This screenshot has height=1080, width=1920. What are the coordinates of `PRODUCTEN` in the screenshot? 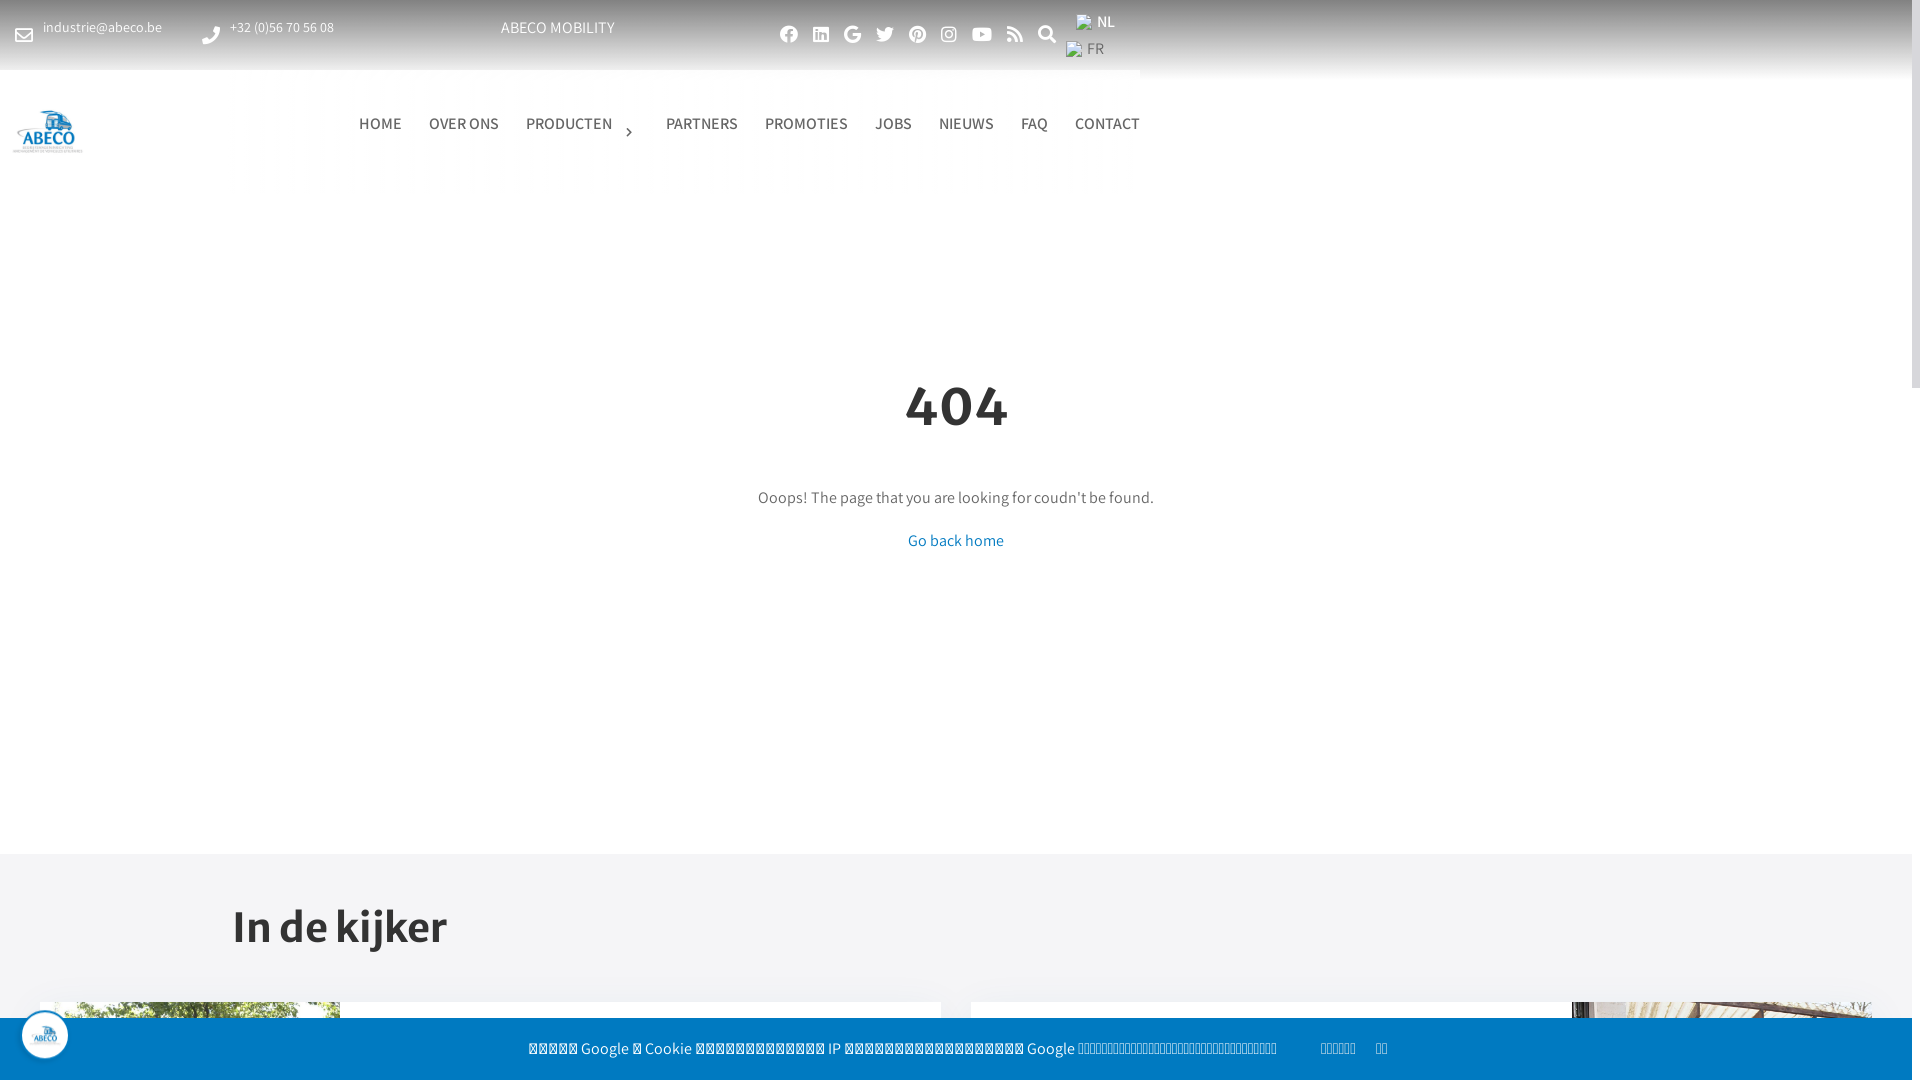 It's located at (582, 132).